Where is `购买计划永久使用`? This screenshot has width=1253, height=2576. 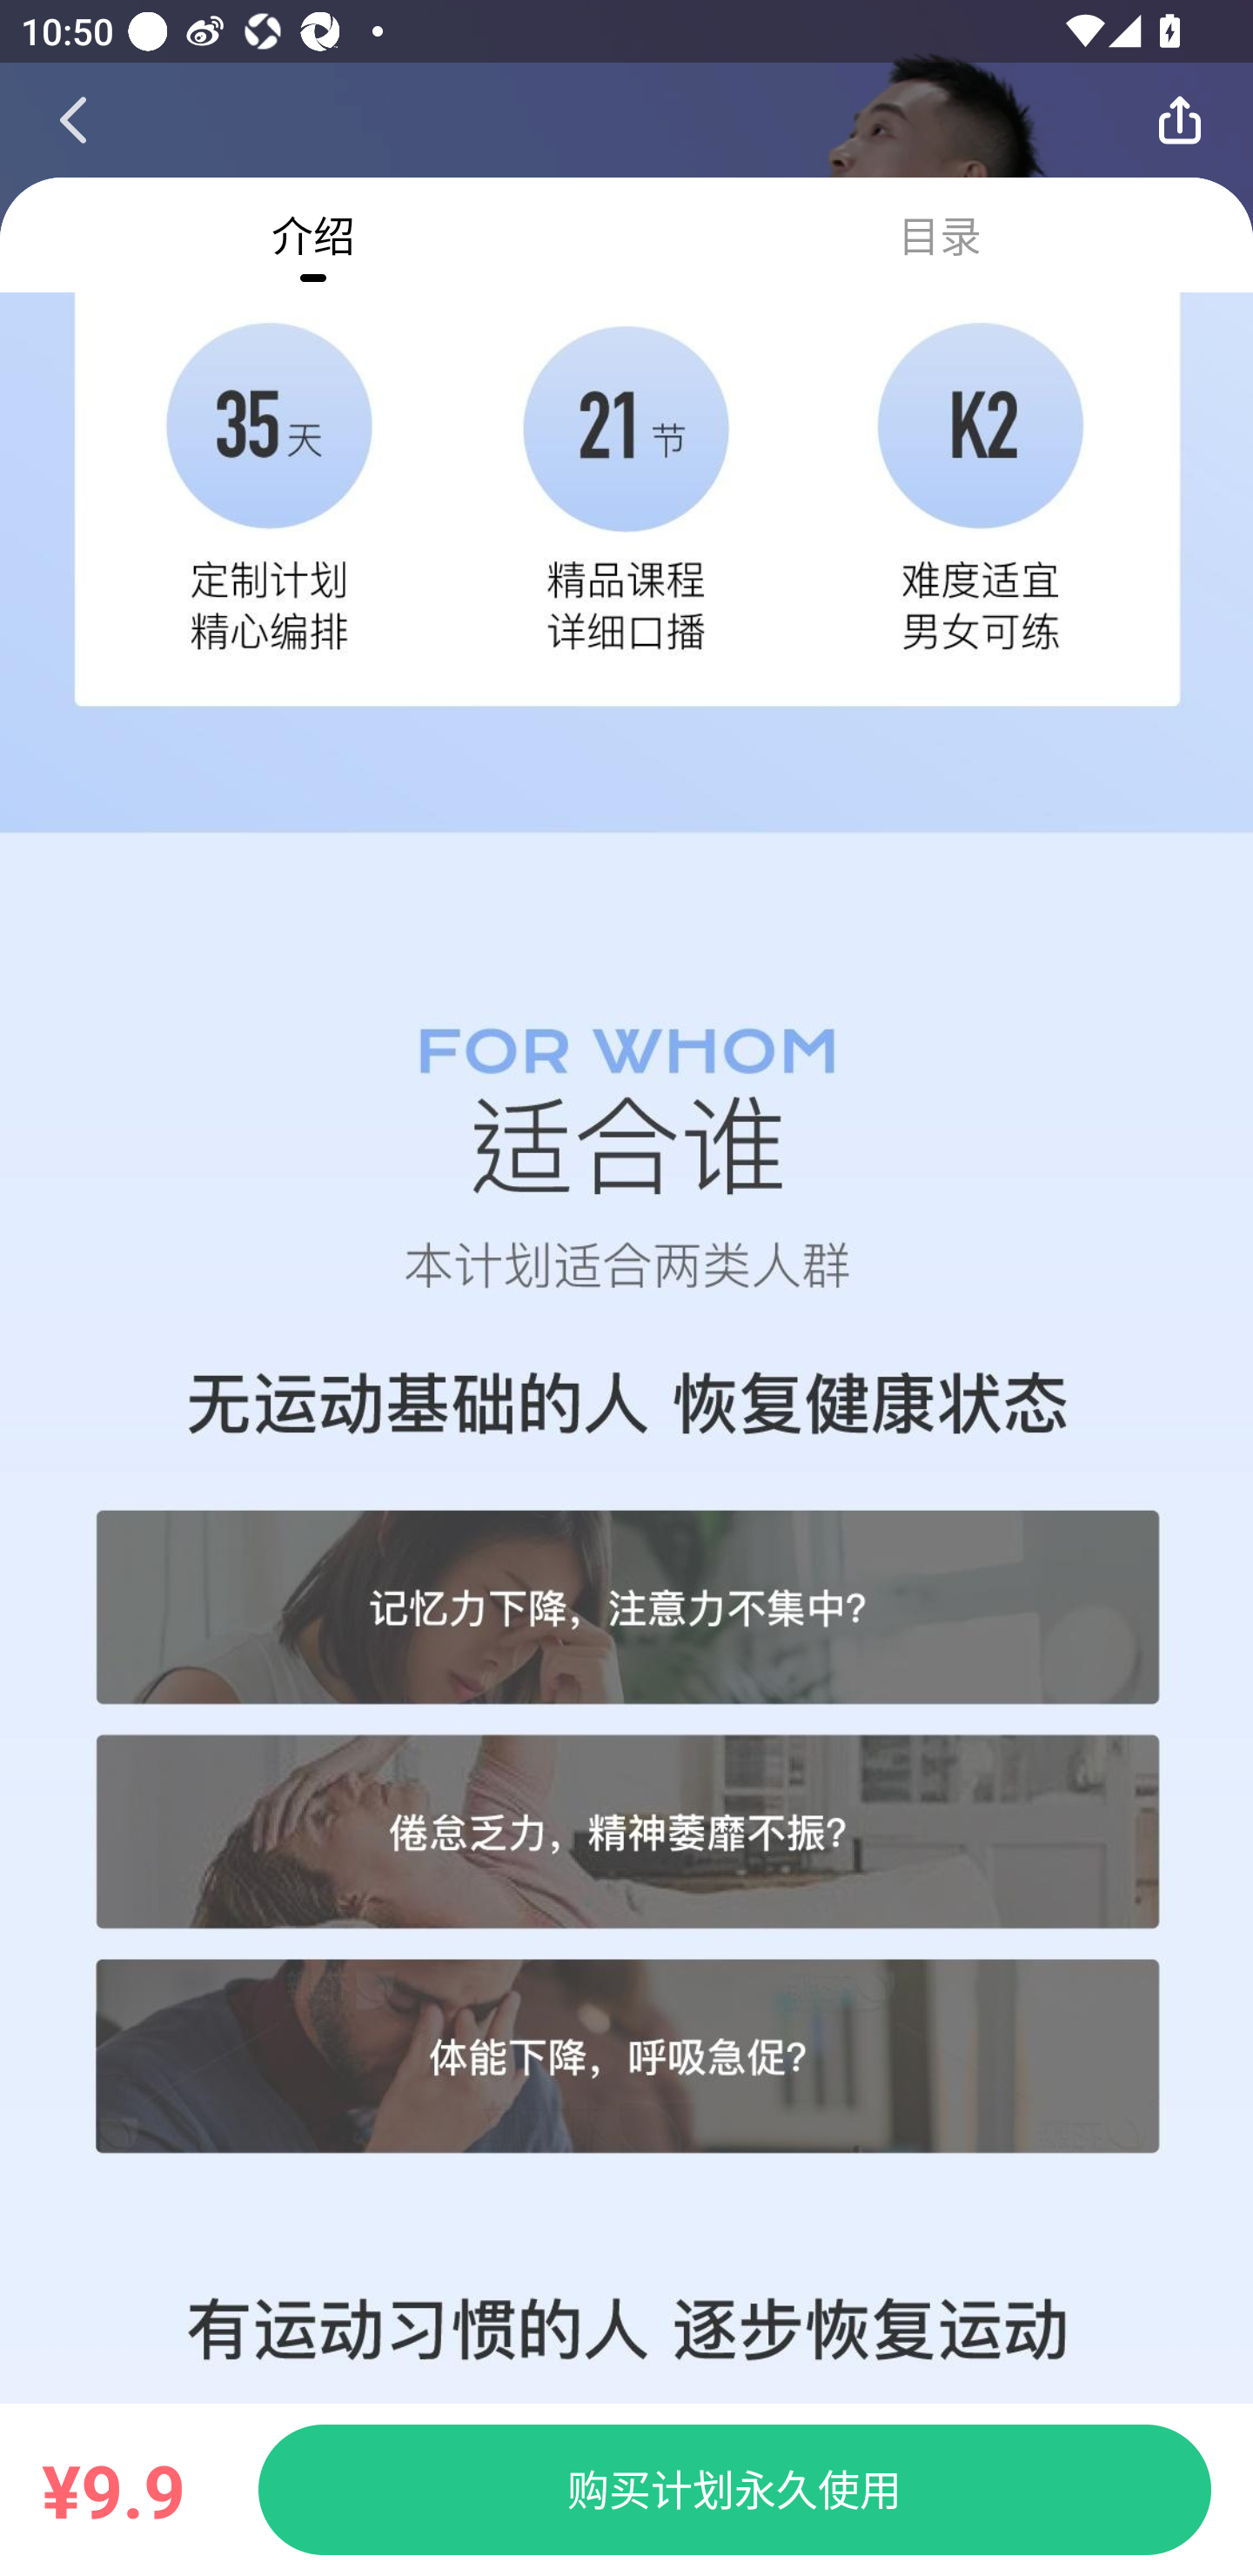
购买计划永久使用 is located at coordinates (734, 2489).